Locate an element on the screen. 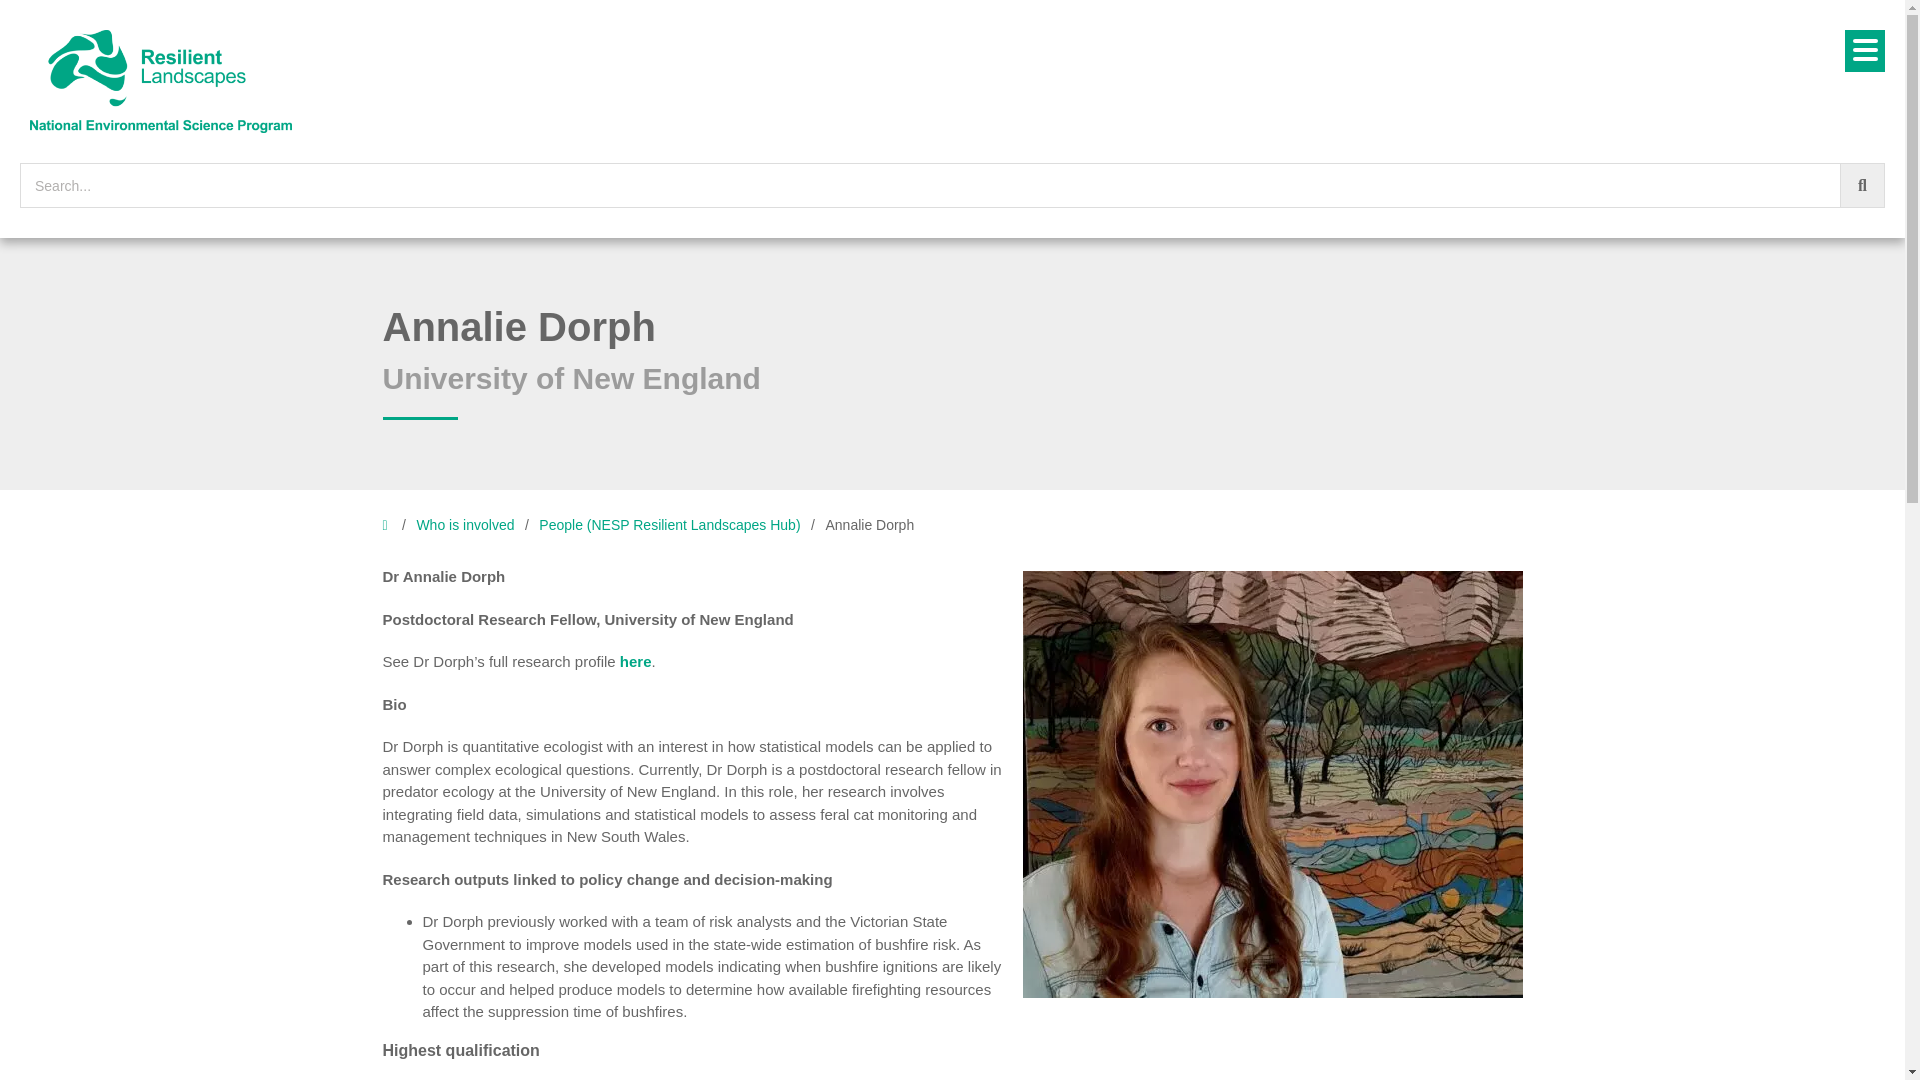 This screenshot has width=1920, height=1080. Who is involved is located at coordinates (465, 525).